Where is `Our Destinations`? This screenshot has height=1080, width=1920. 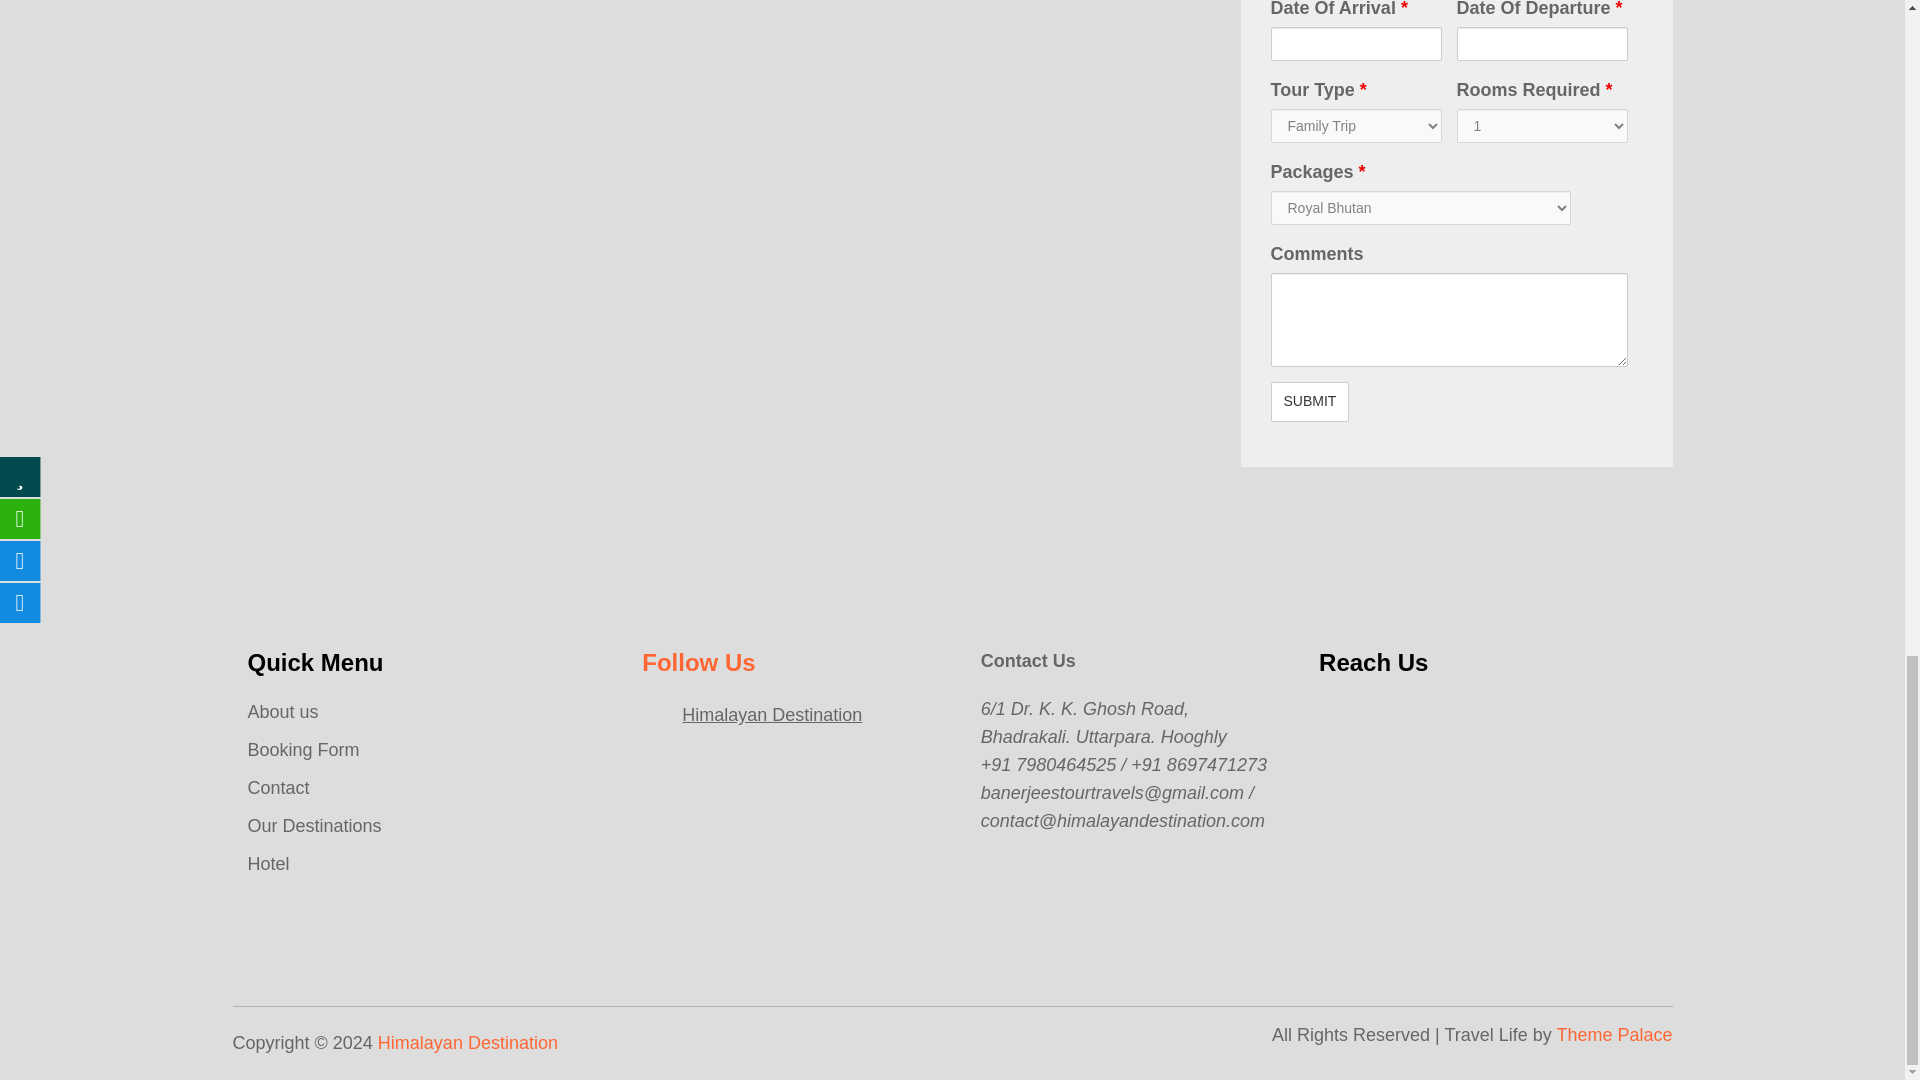
Our Destinations is located at coordinates (314, 826).